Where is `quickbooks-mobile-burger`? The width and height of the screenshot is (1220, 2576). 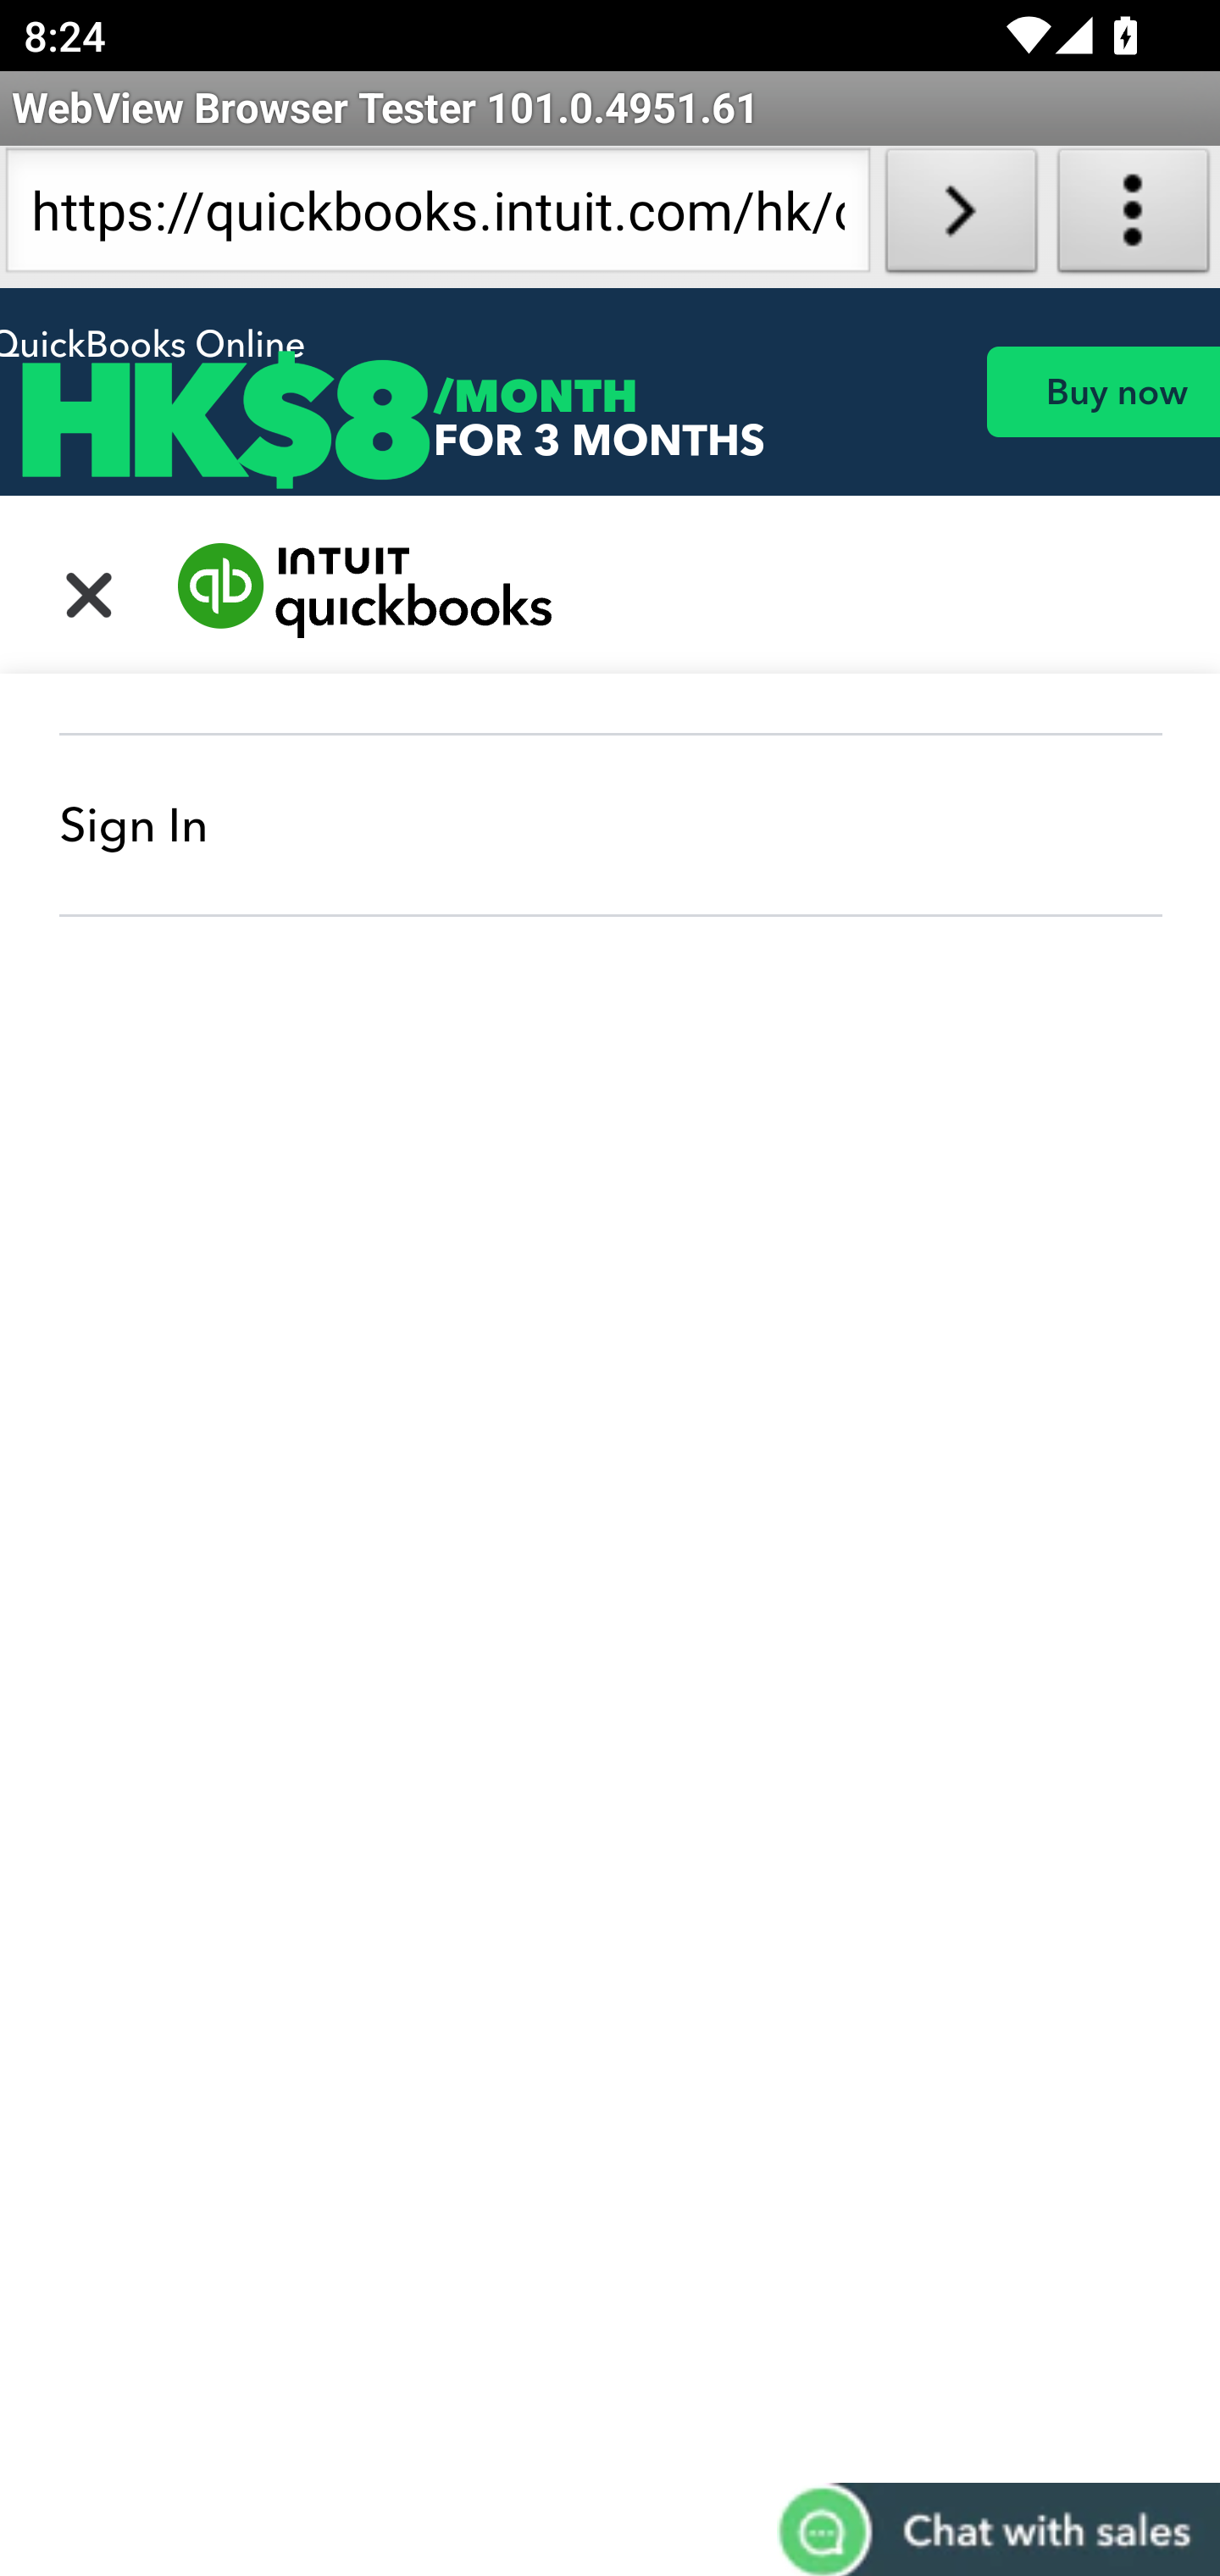 quickbooks-mobile-burger is located at coordinates (90, 591).